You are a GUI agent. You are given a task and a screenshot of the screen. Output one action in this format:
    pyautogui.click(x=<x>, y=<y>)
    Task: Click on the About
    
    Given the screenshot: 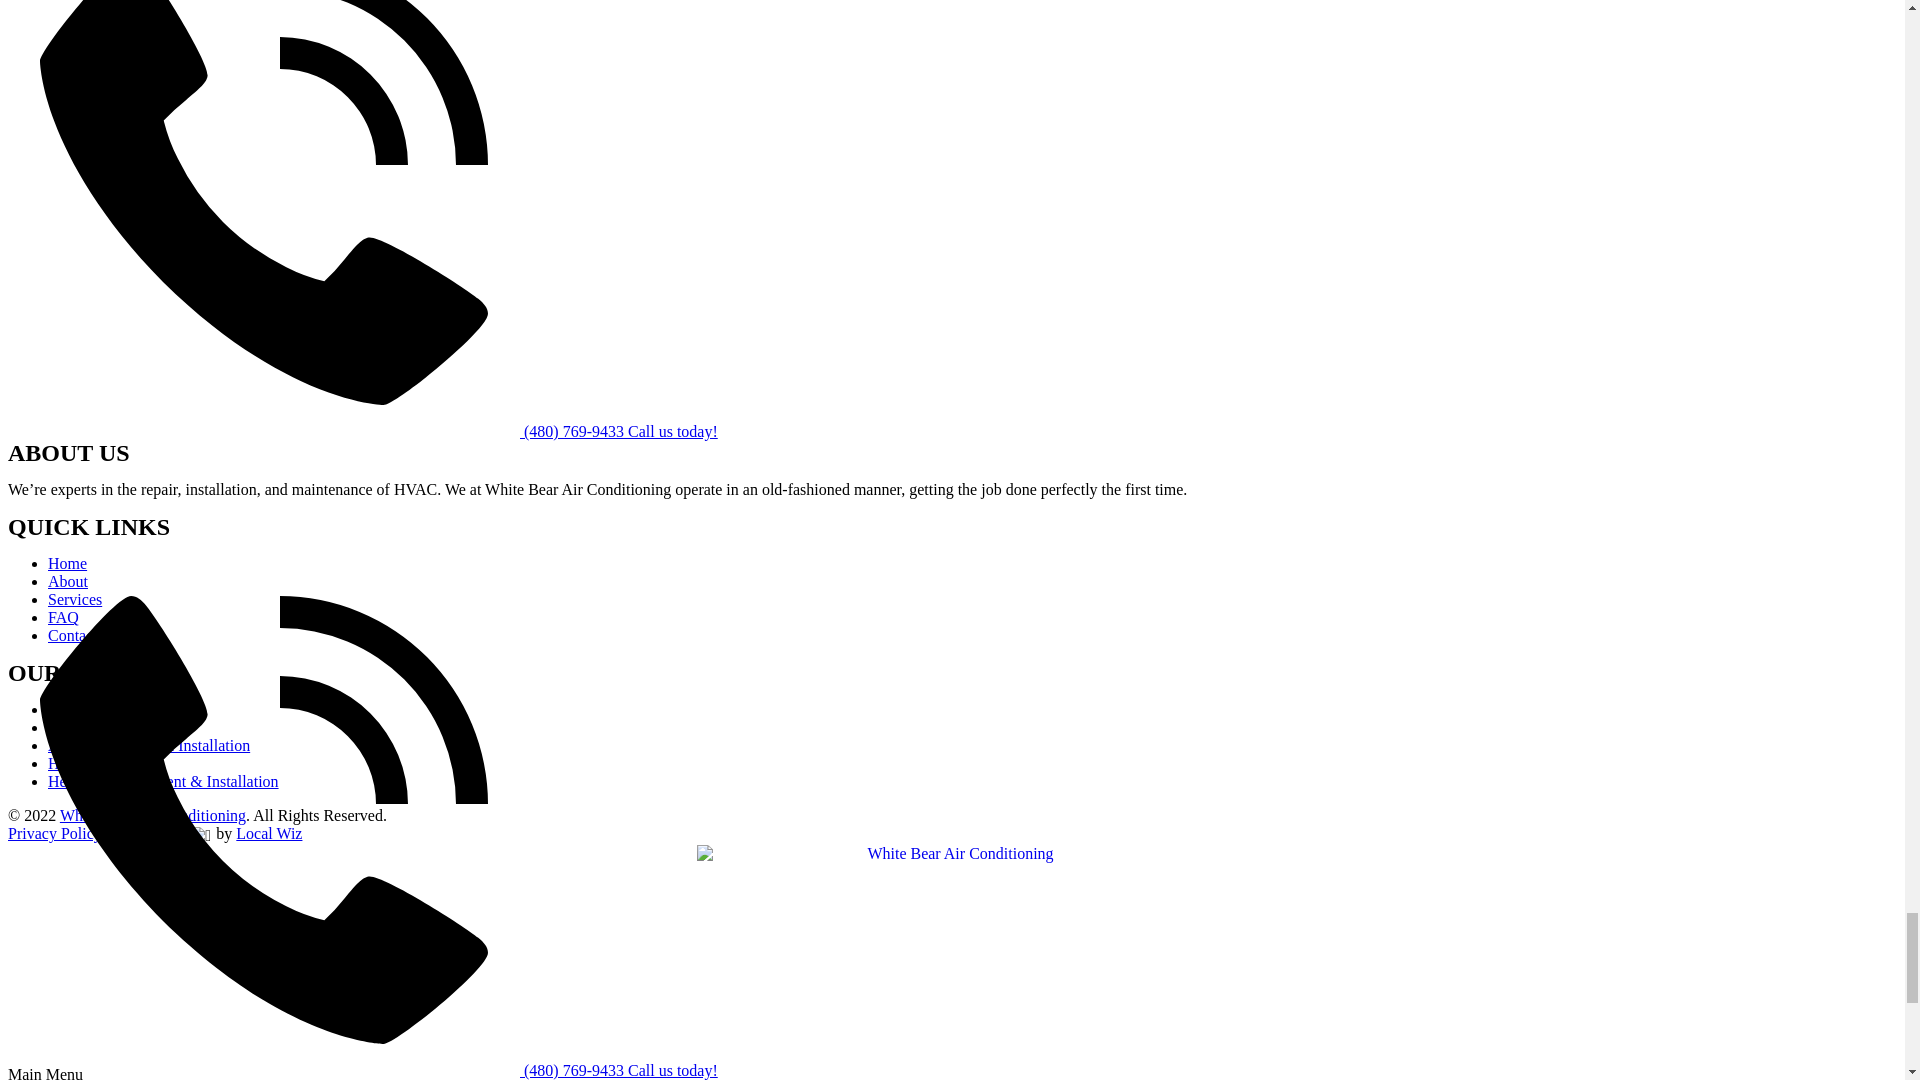 What is the action you would take?
    pyautogui.click(x=68, y=581)
    